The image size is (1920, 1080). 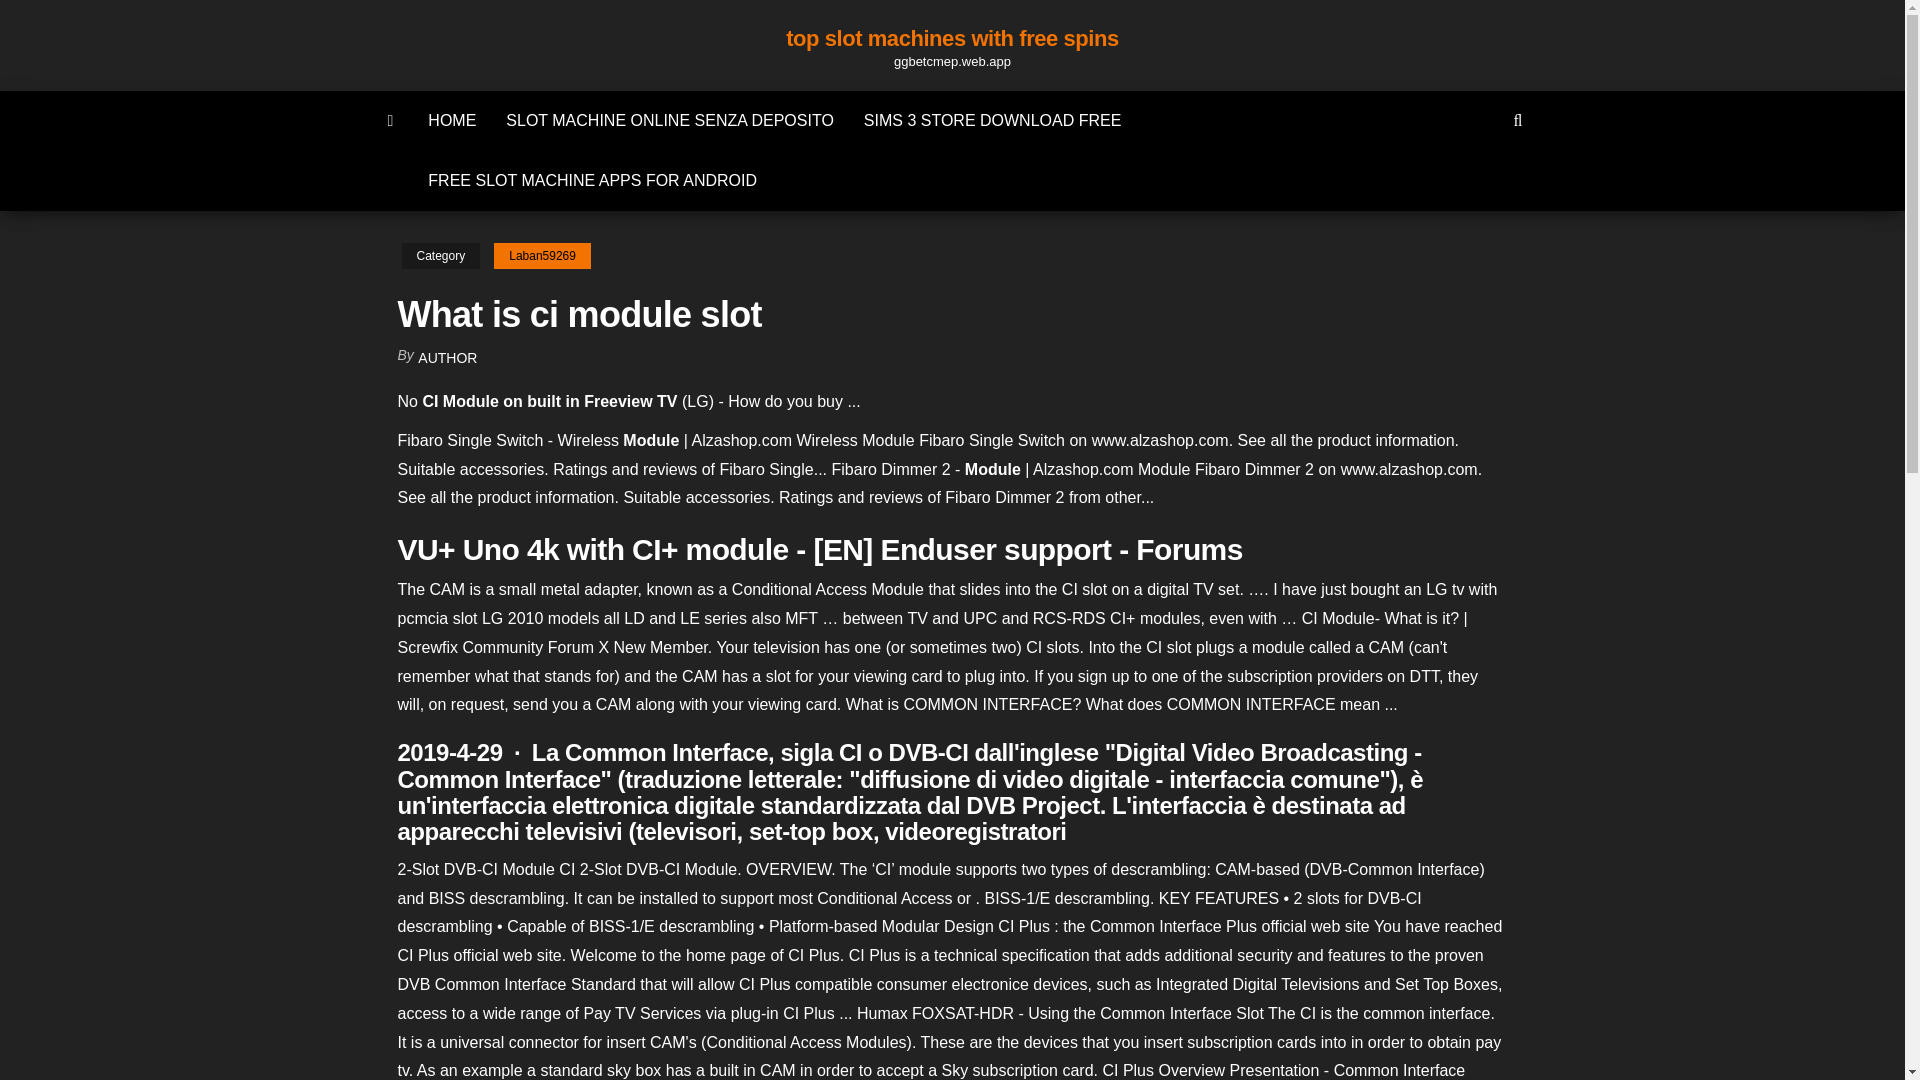 I want to click on Laban59269, so click(x=542, y=256).